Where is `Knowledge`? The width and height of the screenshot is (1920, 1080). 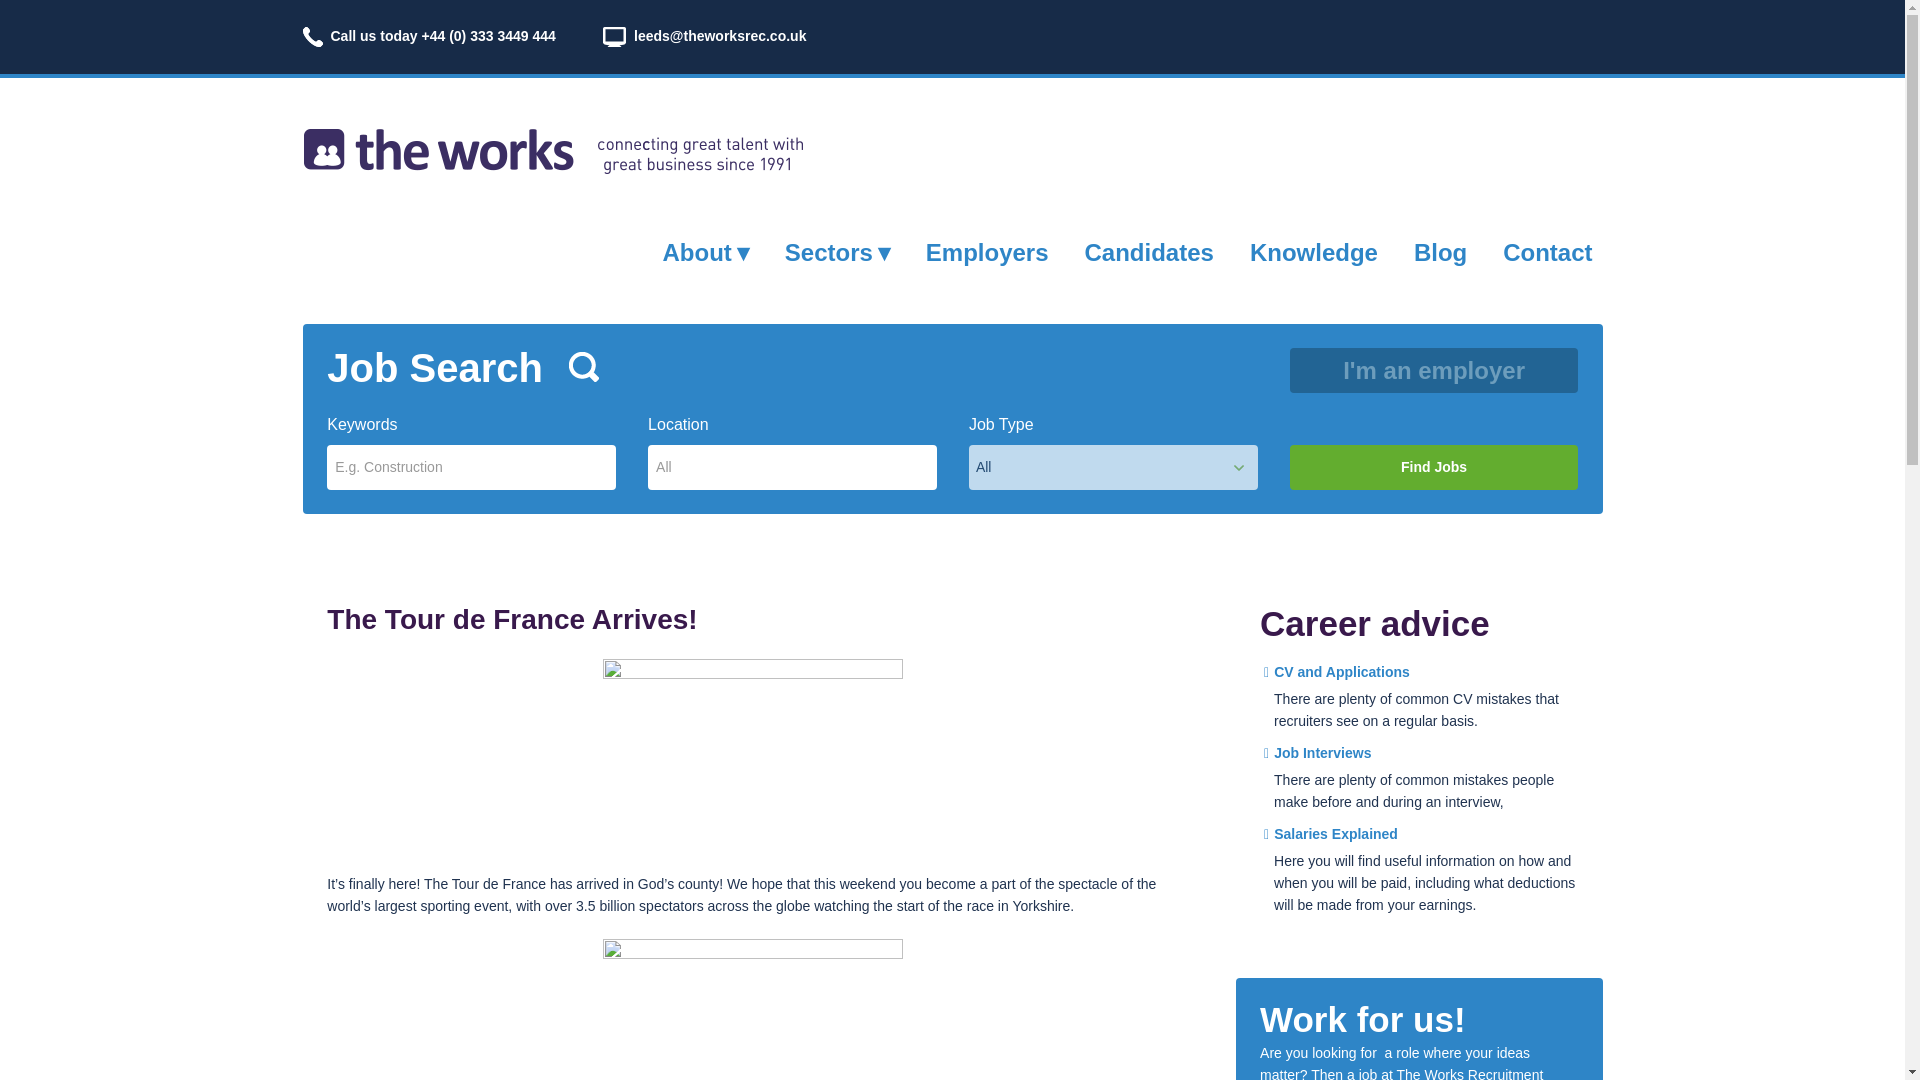 Knowledge is located at coordinates (1314, 252).